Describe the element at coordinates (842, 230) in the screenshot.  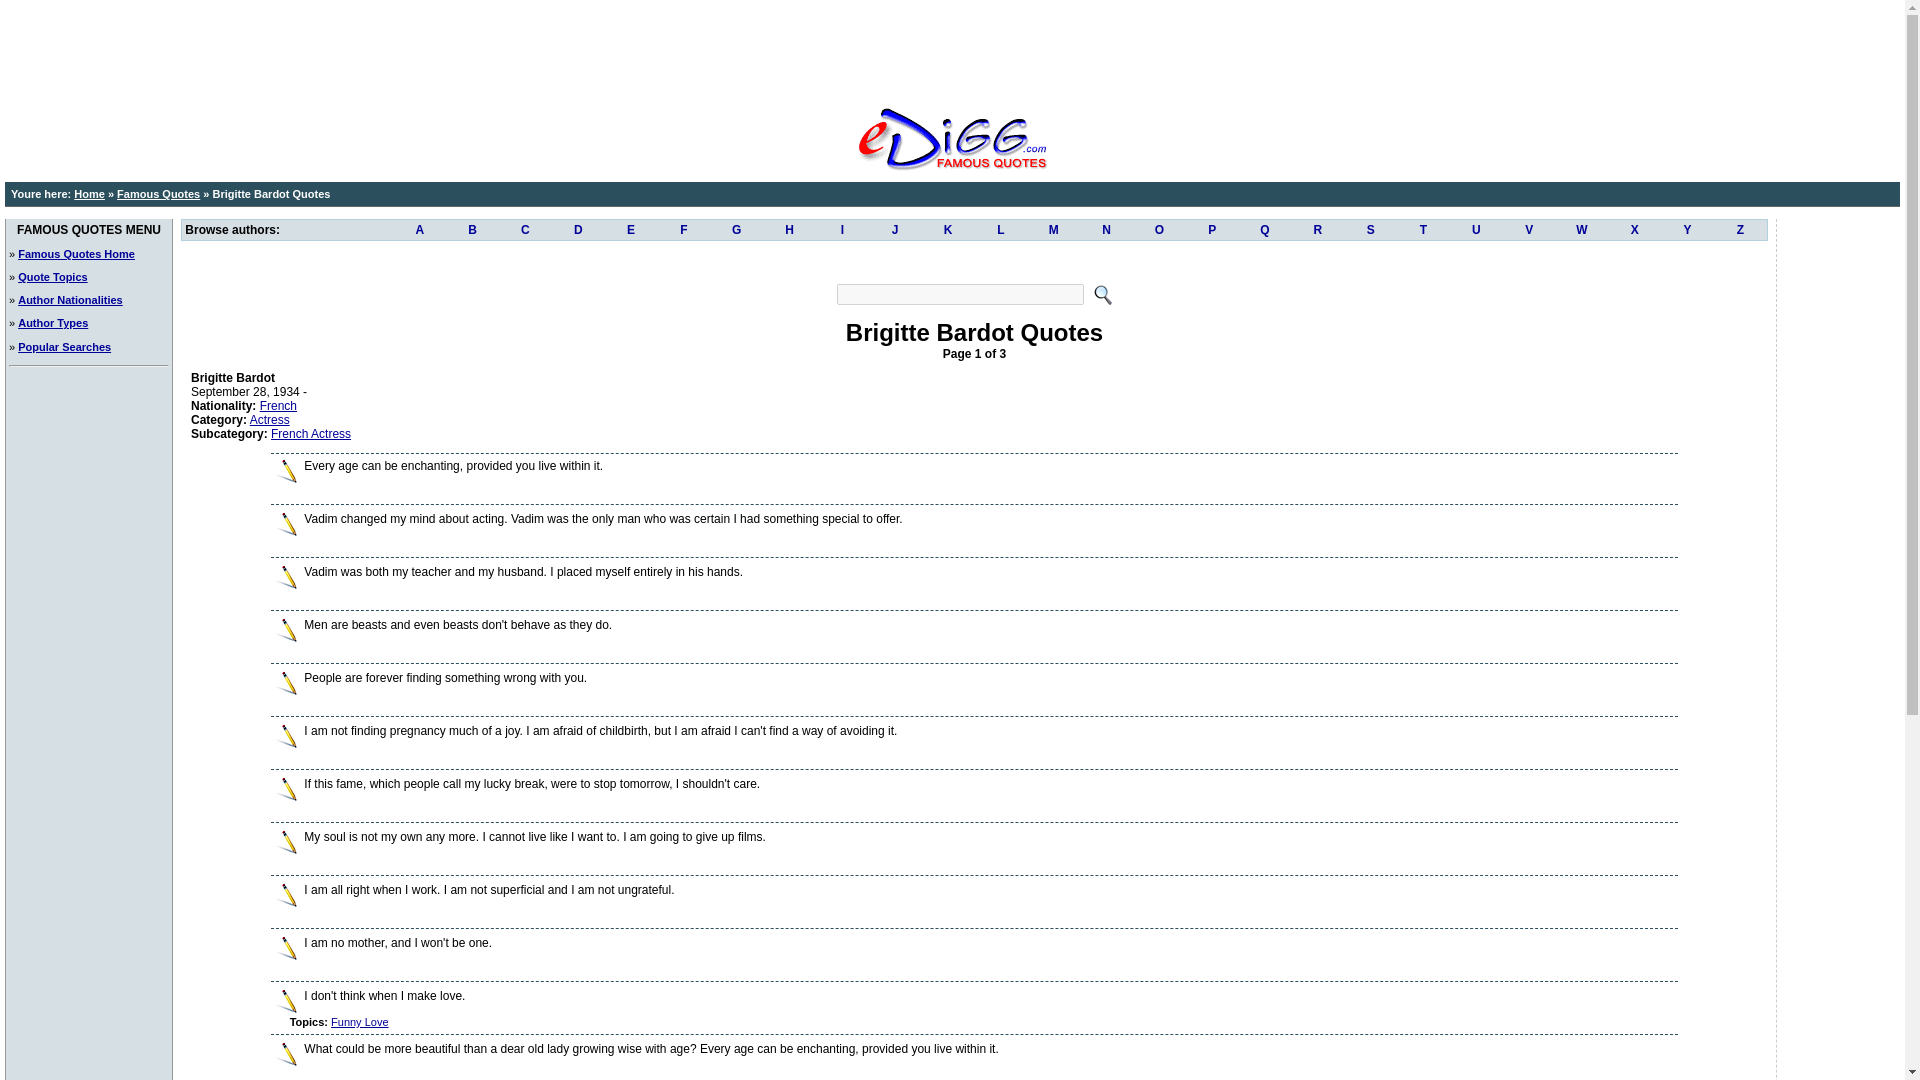
I see `I` at that location.